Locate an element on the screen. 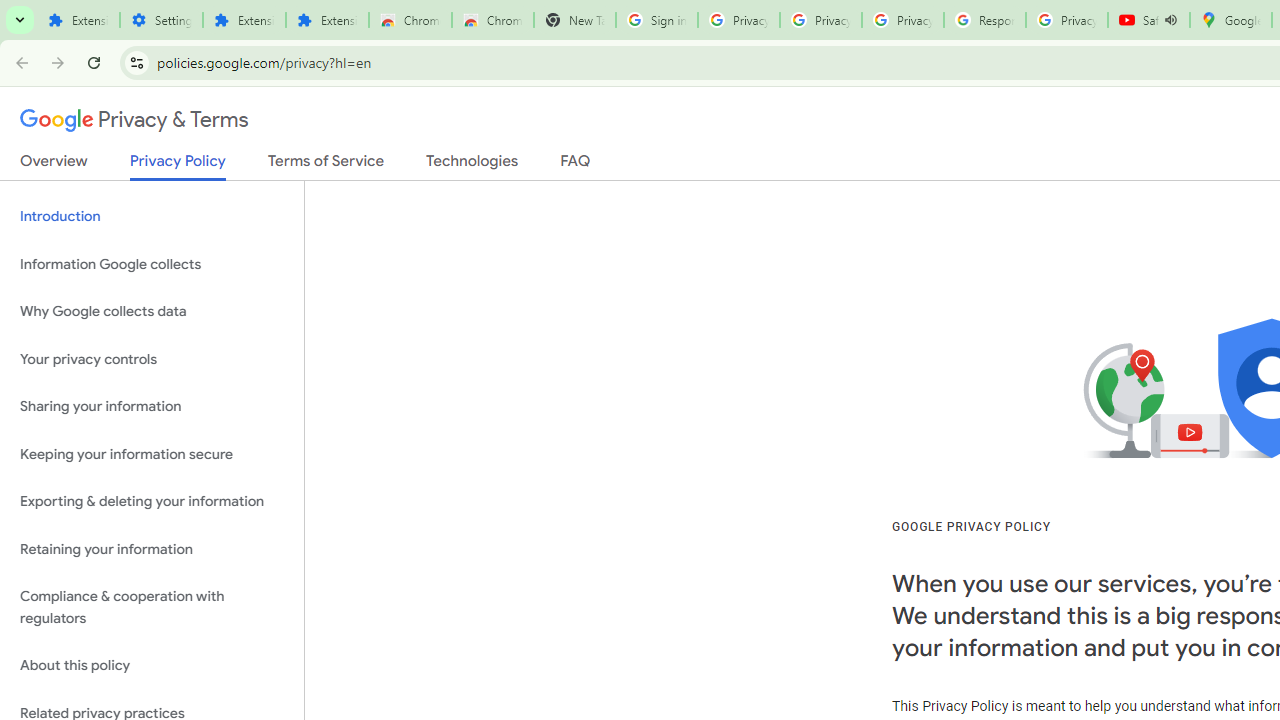 The height and width of the screenshot is (720, 1280). Sign in - Google Accounts is located at coordinates (656, 20).